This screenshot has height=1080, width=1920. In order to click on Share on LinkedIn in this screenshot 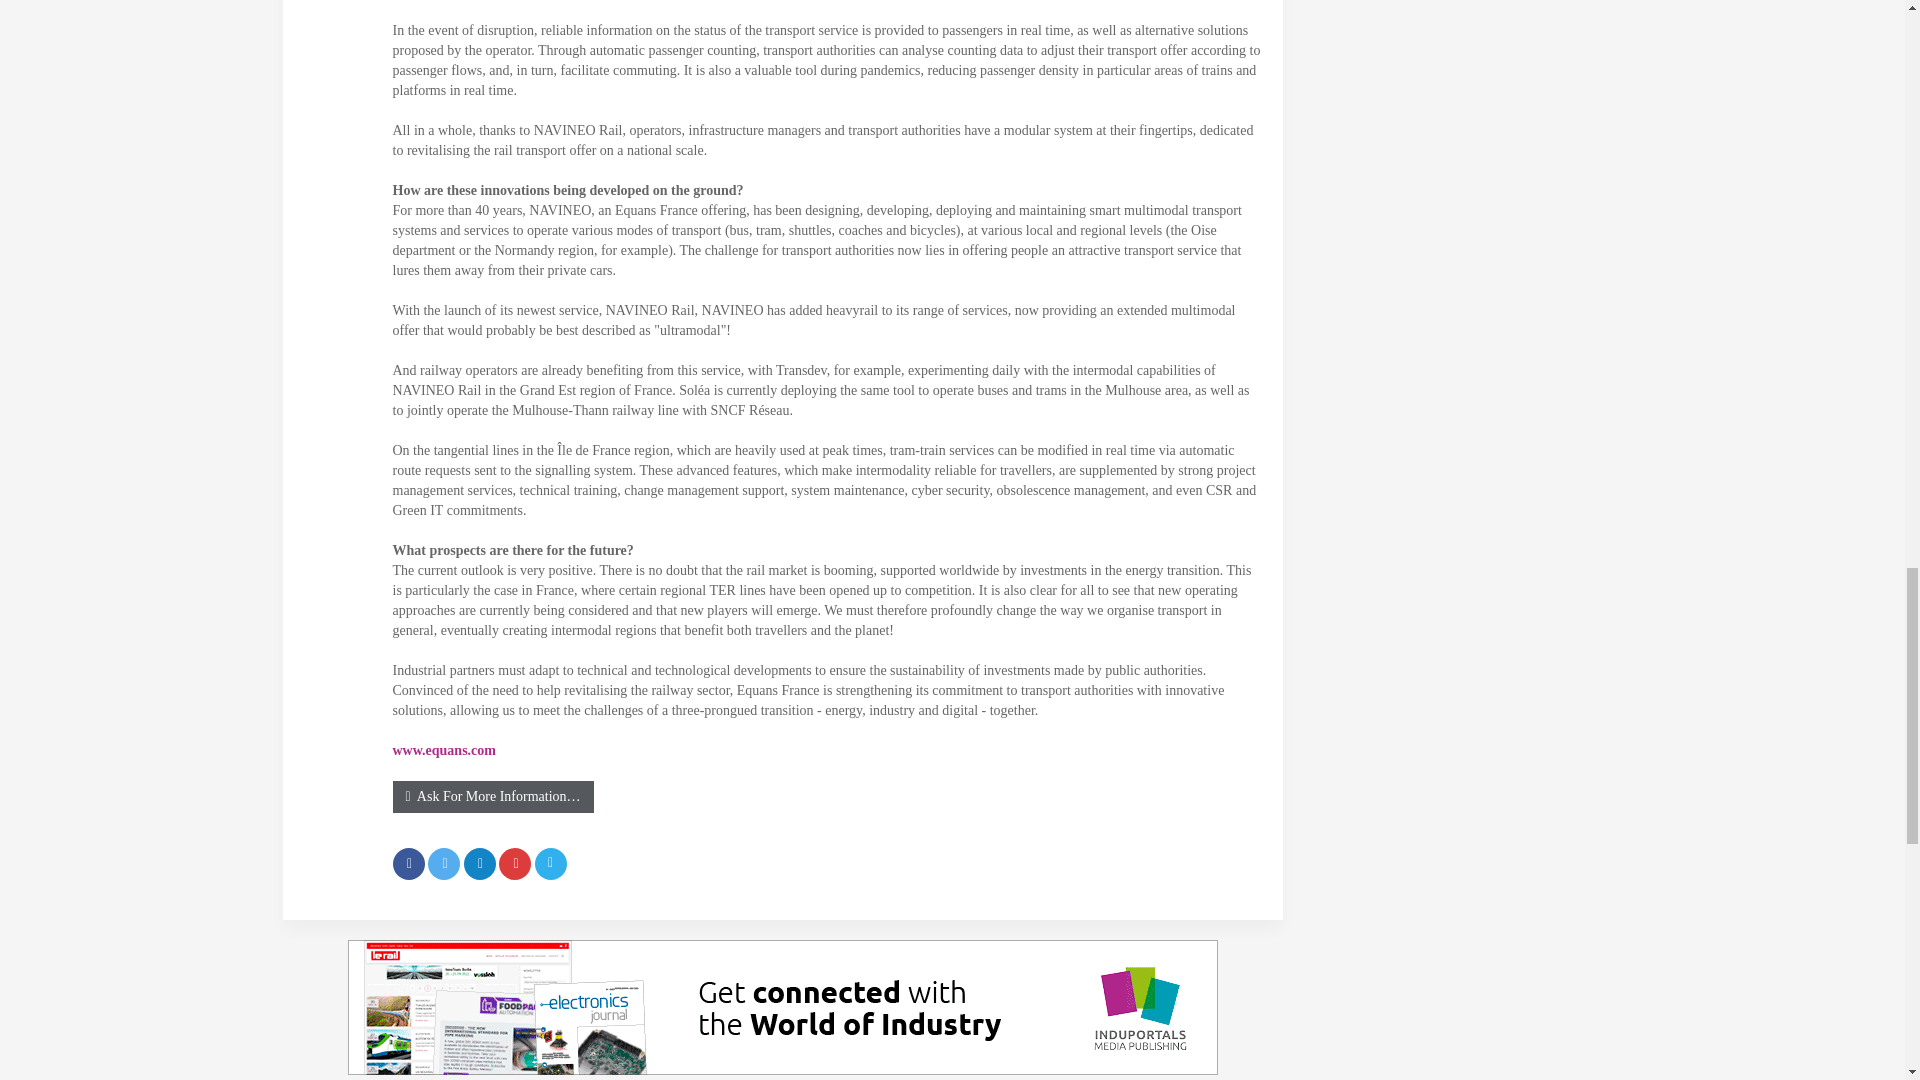, I will do `click(480, 864)`.